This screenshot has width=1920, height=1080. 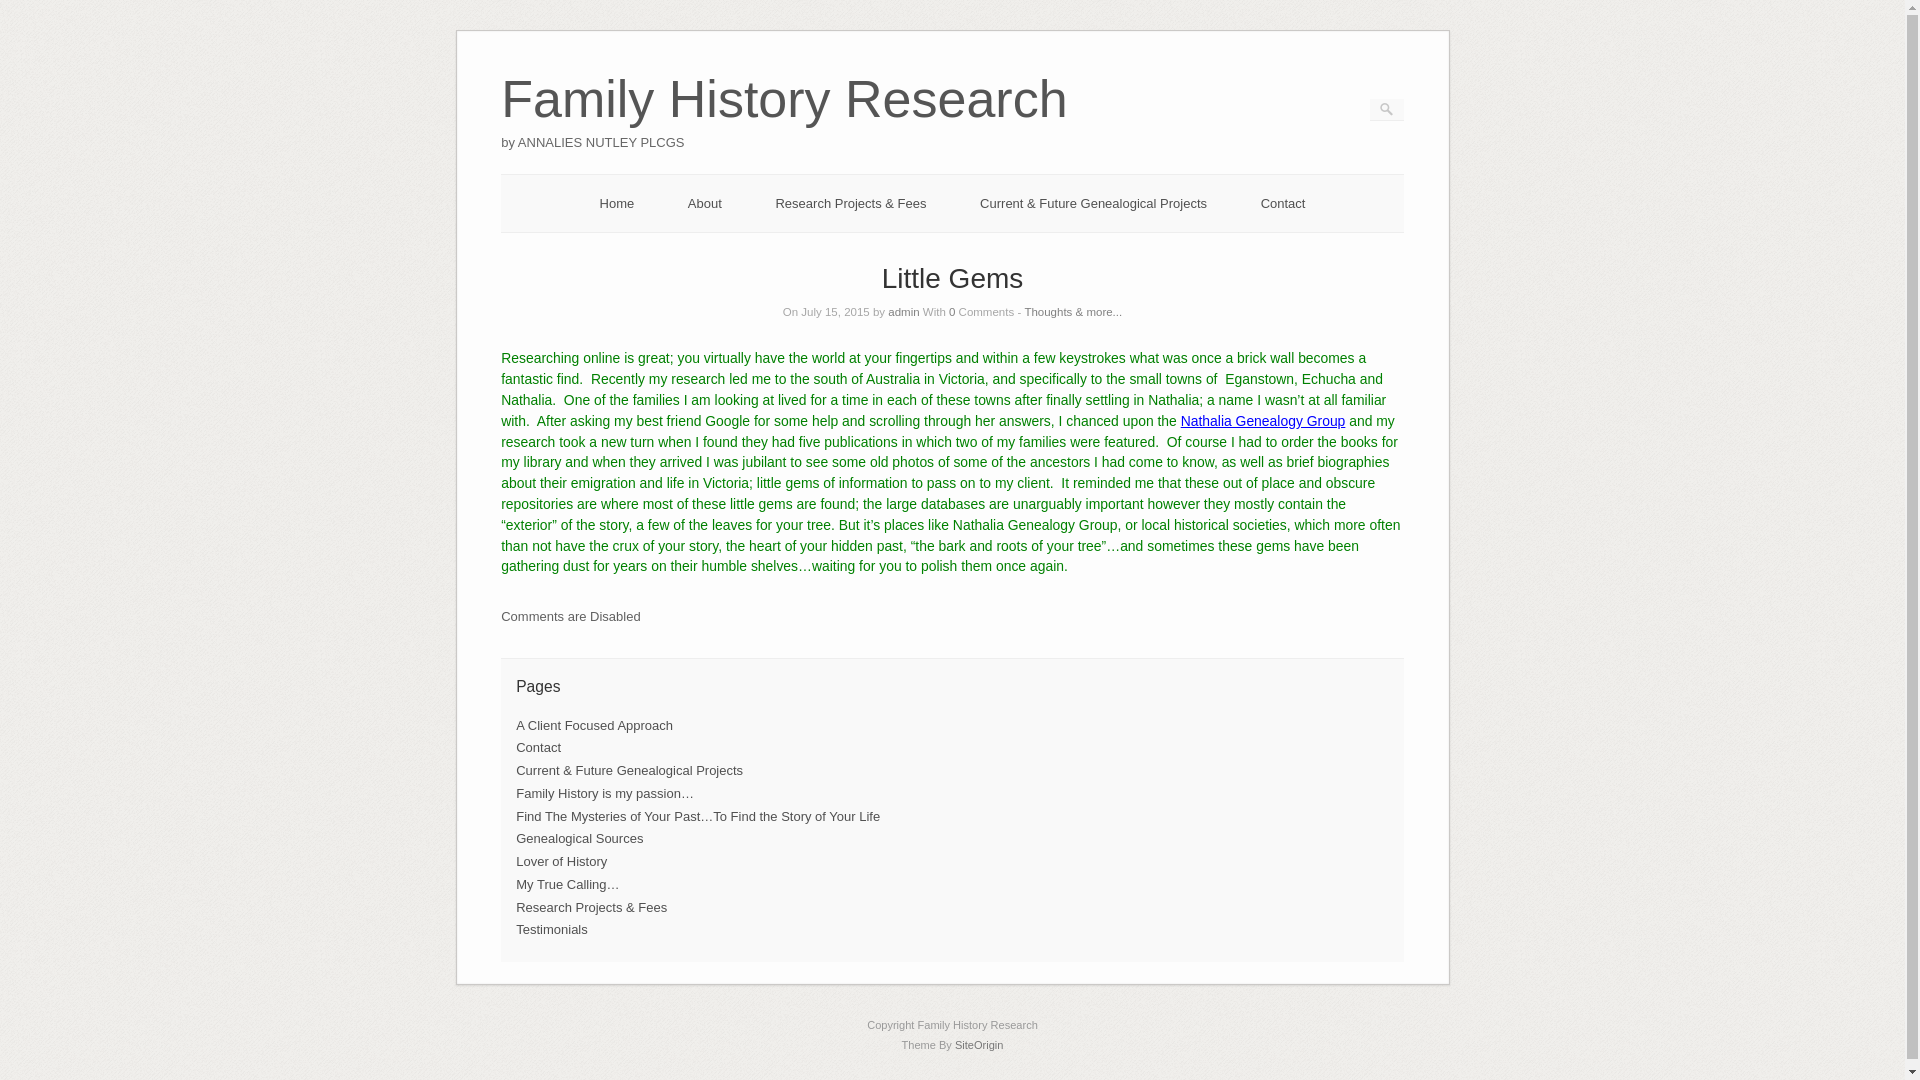 I want to click on Thoughts & more..., so click(x=1073, y=312).